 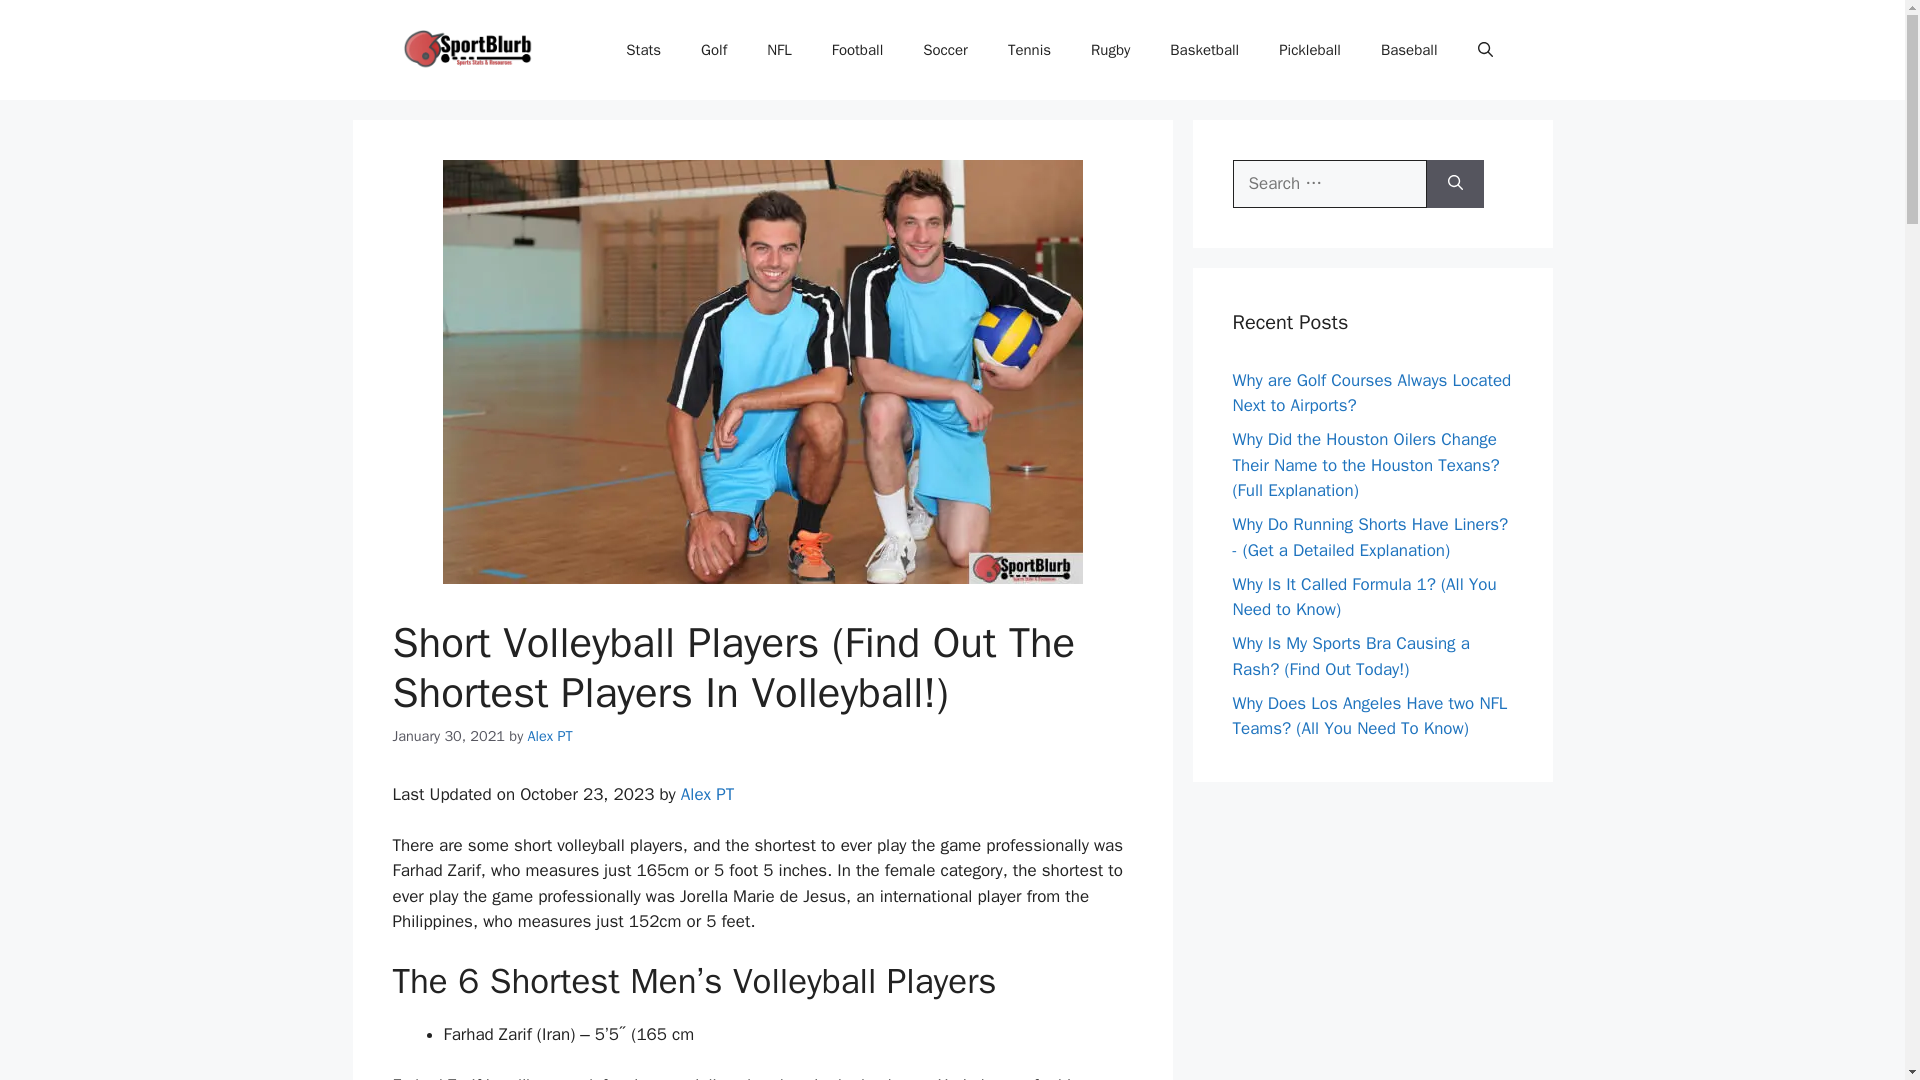 What do you see at coordinates (1110, 50) in the screenshot?
I see `Rugby` at bounding box center [1110, 50].